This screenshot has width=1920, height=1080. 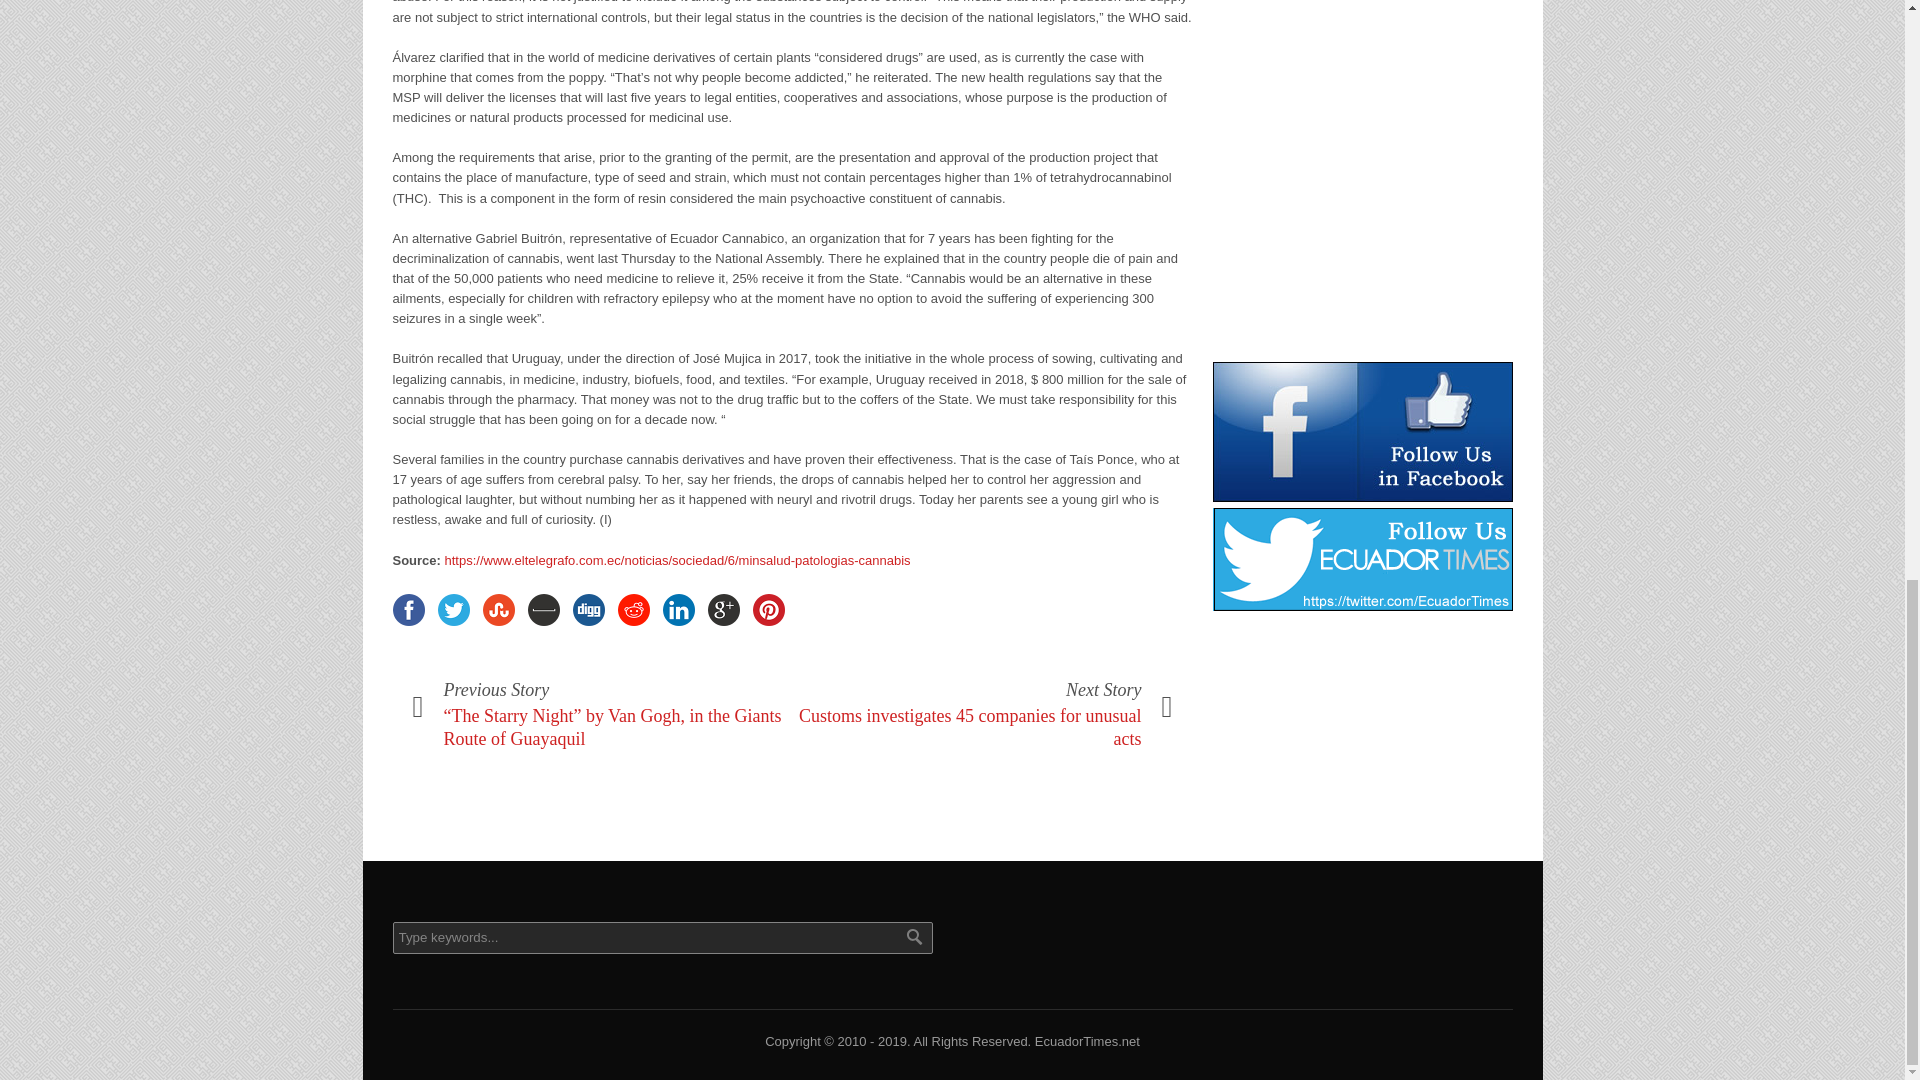 I want to click on Advertisement, so click(x=1362, y=160).